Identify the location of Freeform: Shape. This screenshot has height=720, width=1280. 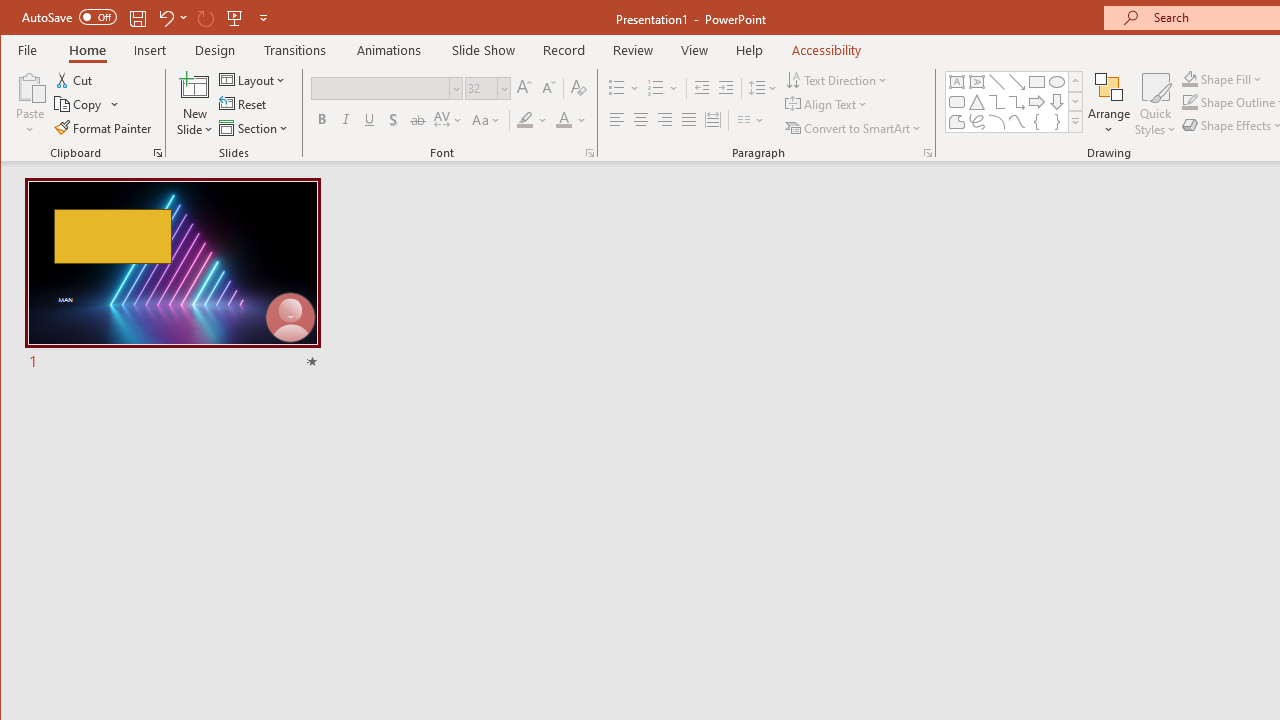
(956, 122).